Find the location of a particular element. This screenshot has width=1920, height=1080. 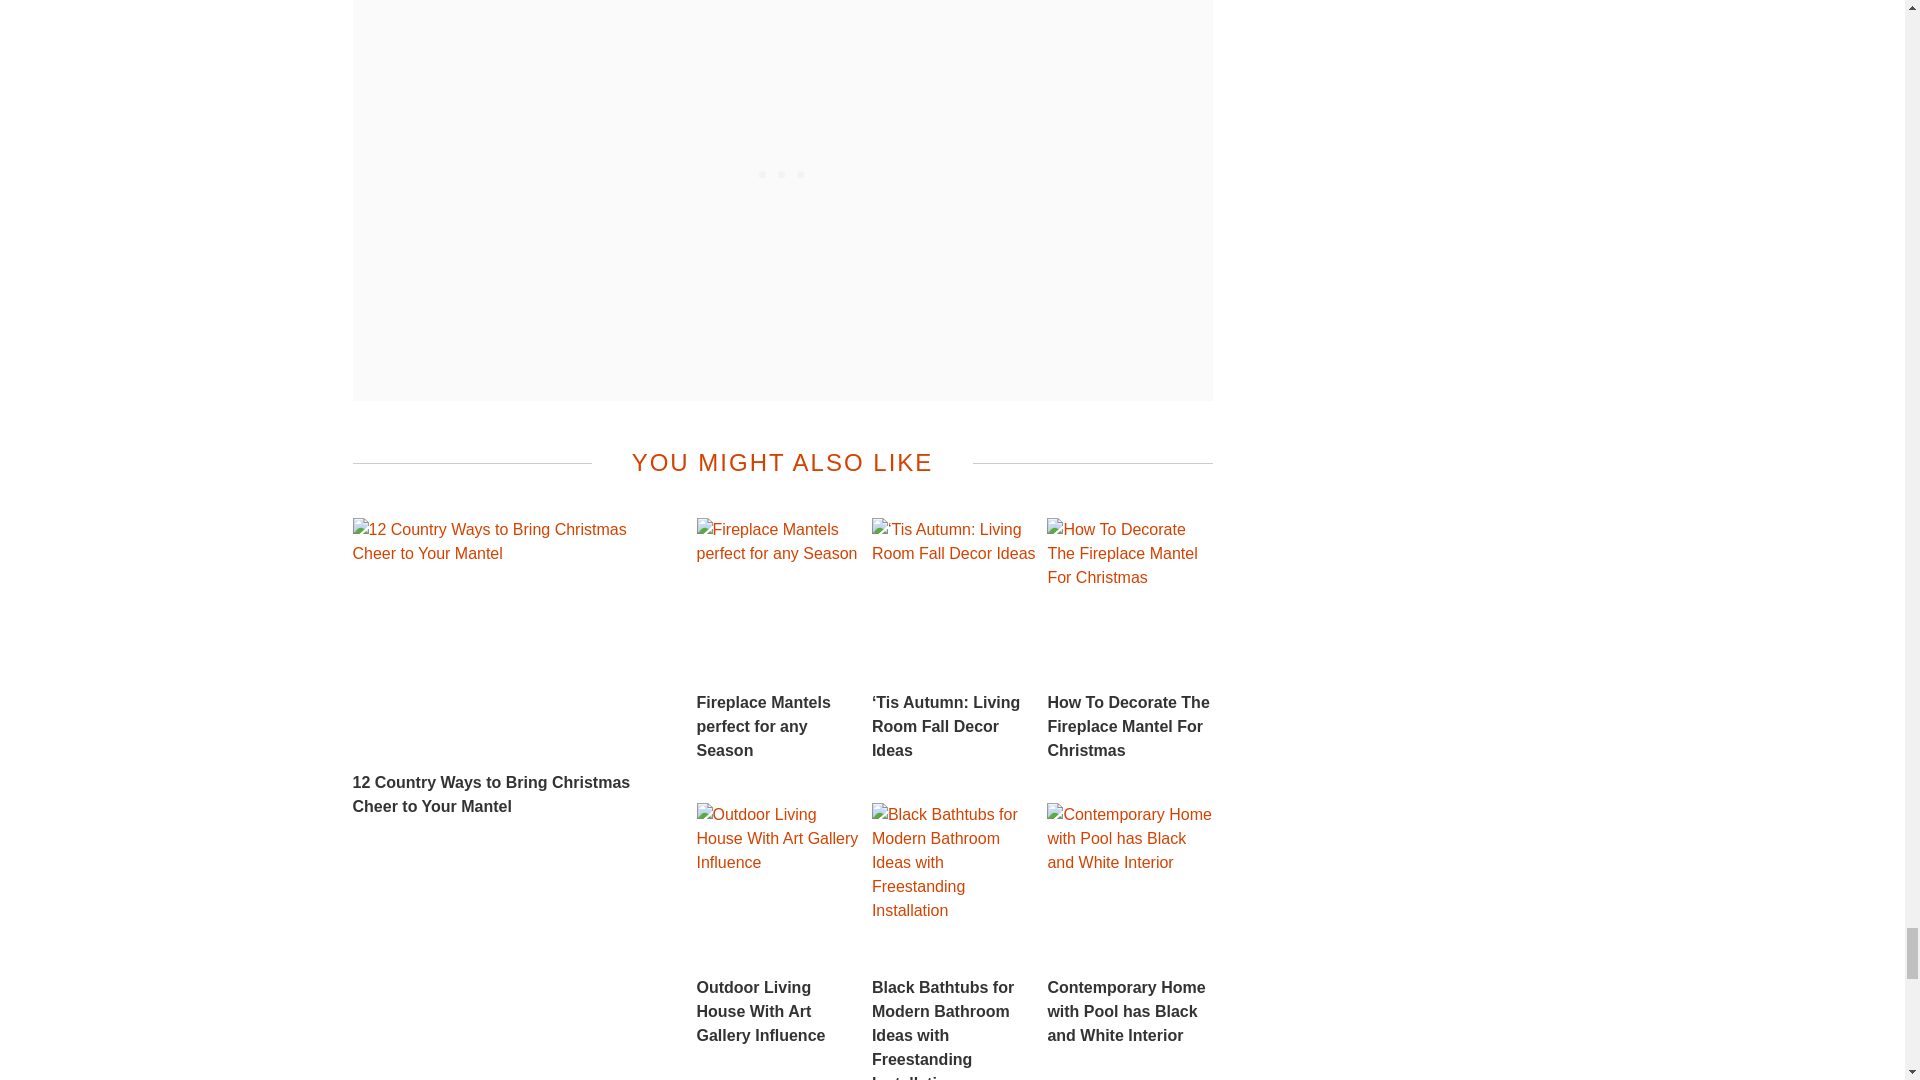

Fireplace Mantels perfect for any Season is located at coordinates (778, 640).